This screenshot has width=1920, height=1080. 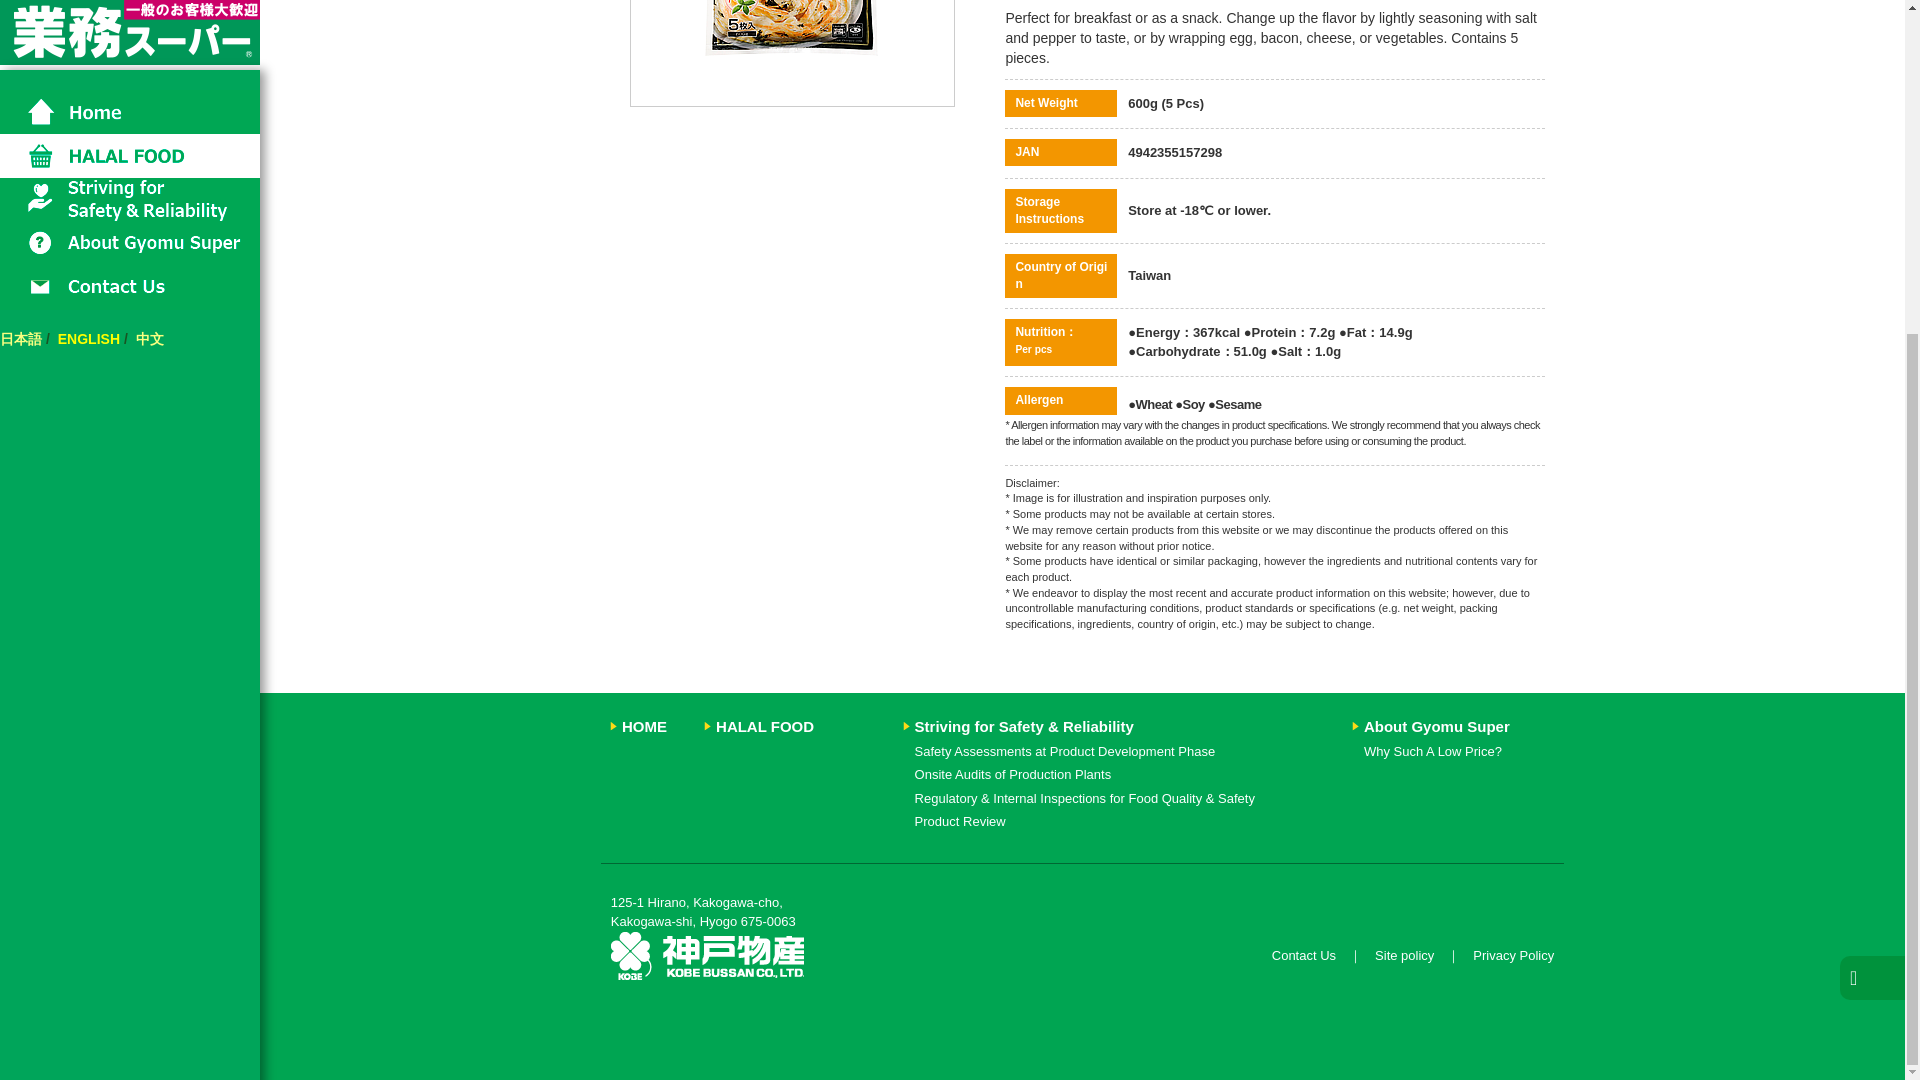 I want to click on Safety Assessments at Product Development Phase, so click(x=1065, y=752).